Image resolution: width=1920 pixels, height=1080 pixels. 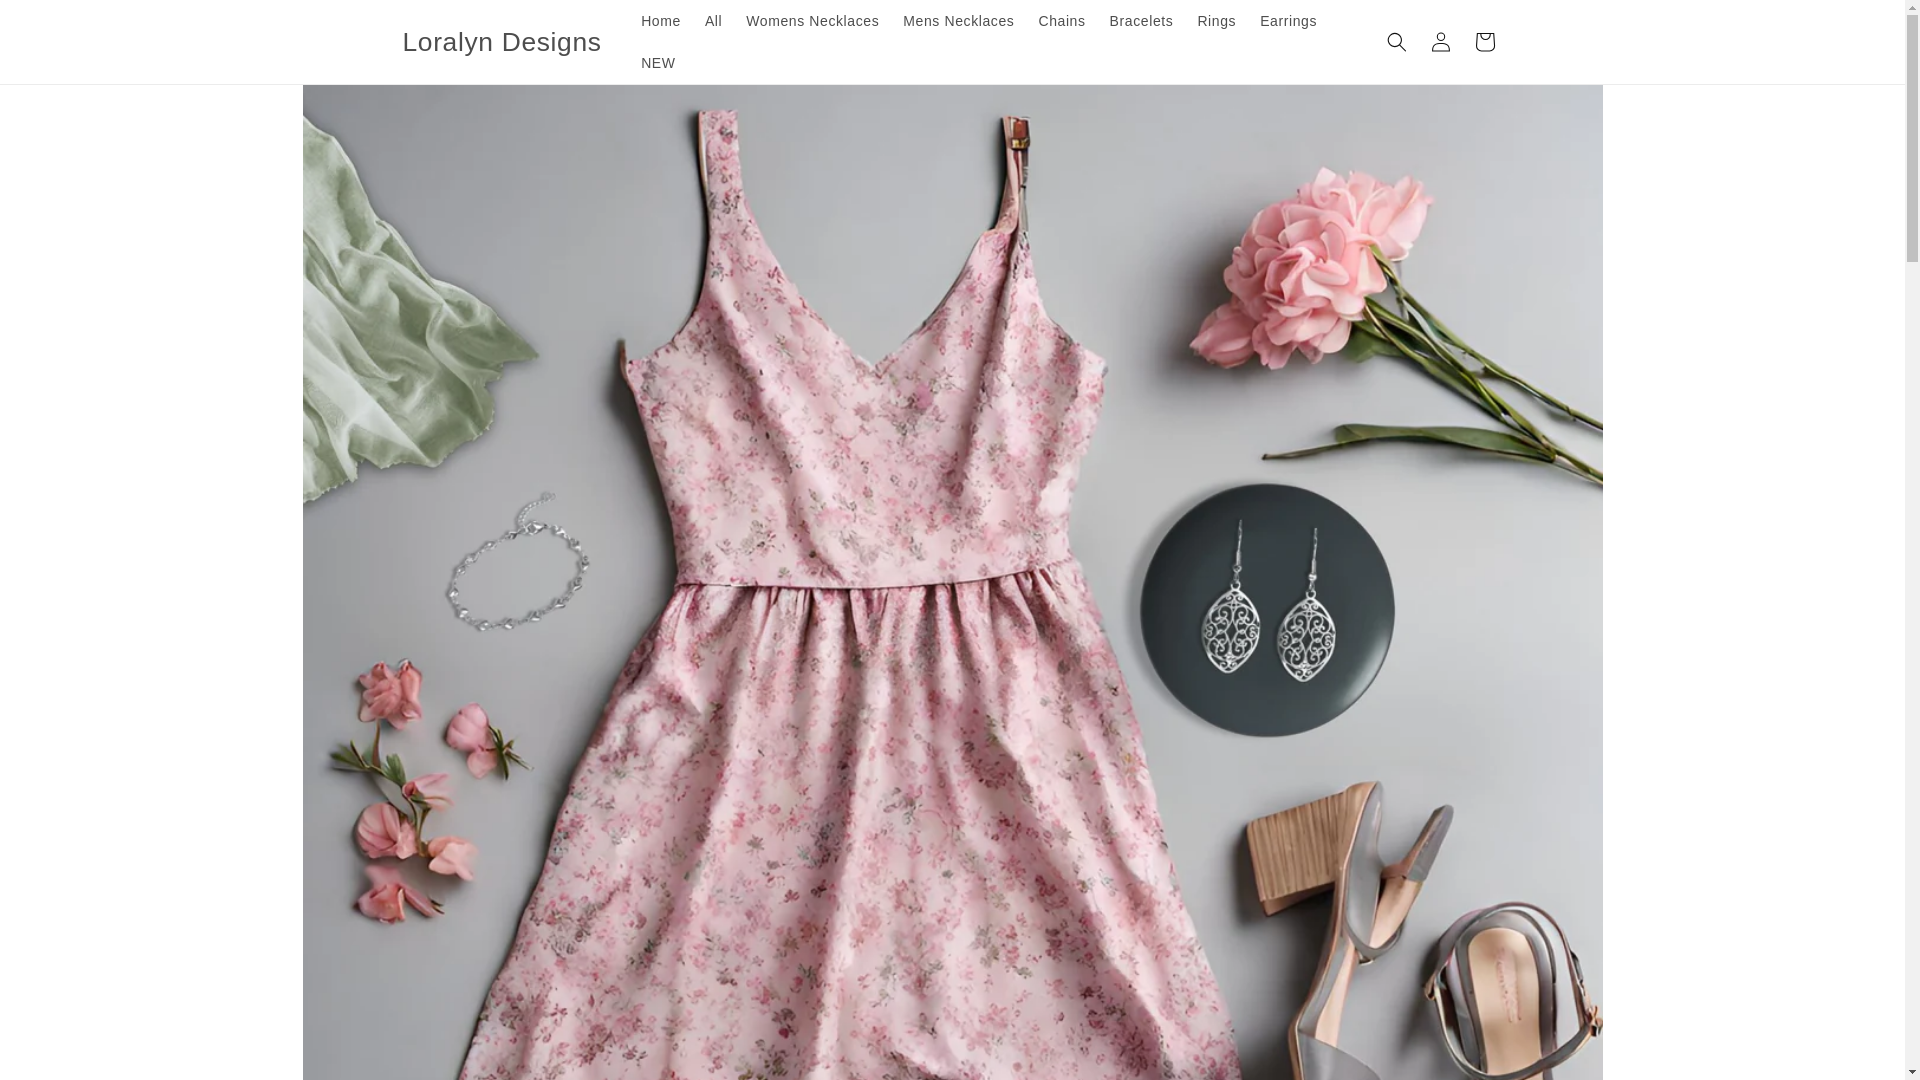 I want to click on Chains, so click(x=1060, y=21).